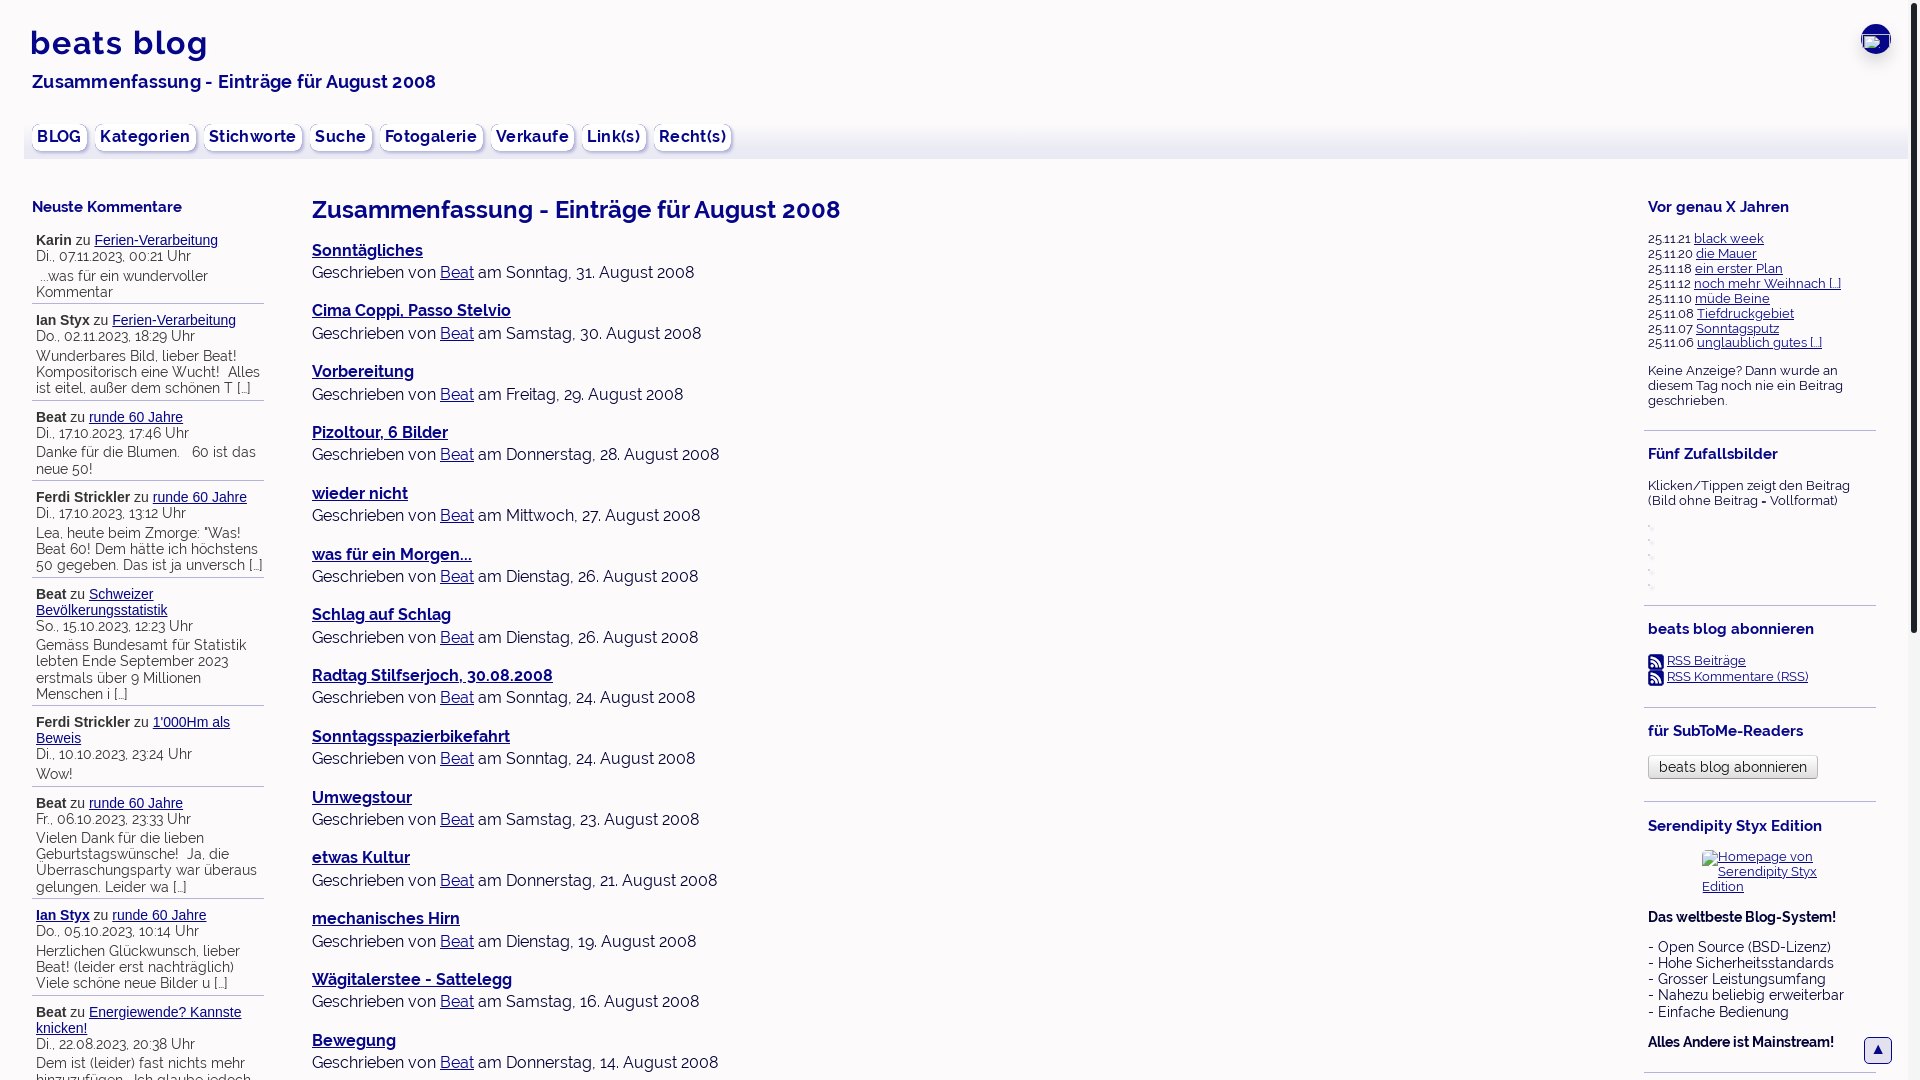 The image size is (1920, 1080). Describe the element at coordinates (1876, 39) in the screenshot. I see `Theme: Dark (Browser preferences|Session override)` at that location.